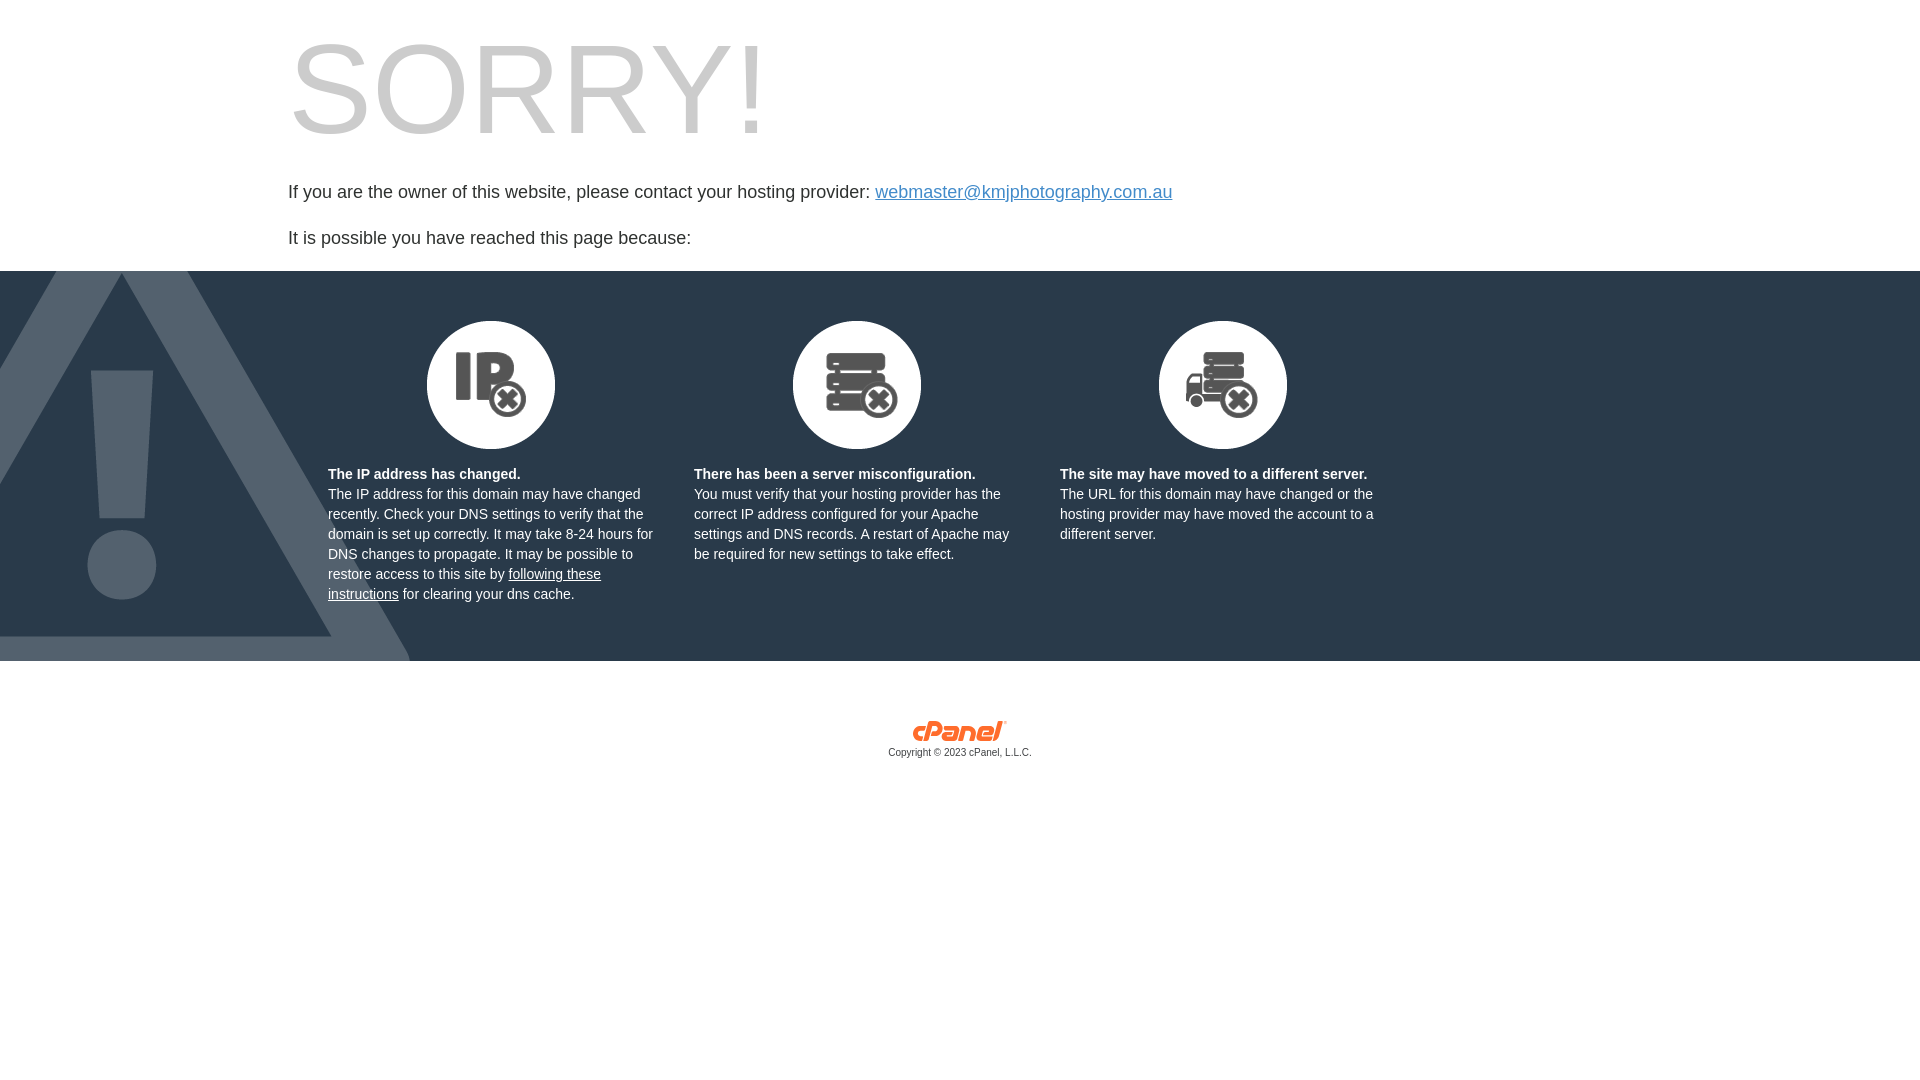  Describe the element at coordinates (1024, 192) in the screenshot. I see `webmaster@kmjphotography.com.au` at that location.